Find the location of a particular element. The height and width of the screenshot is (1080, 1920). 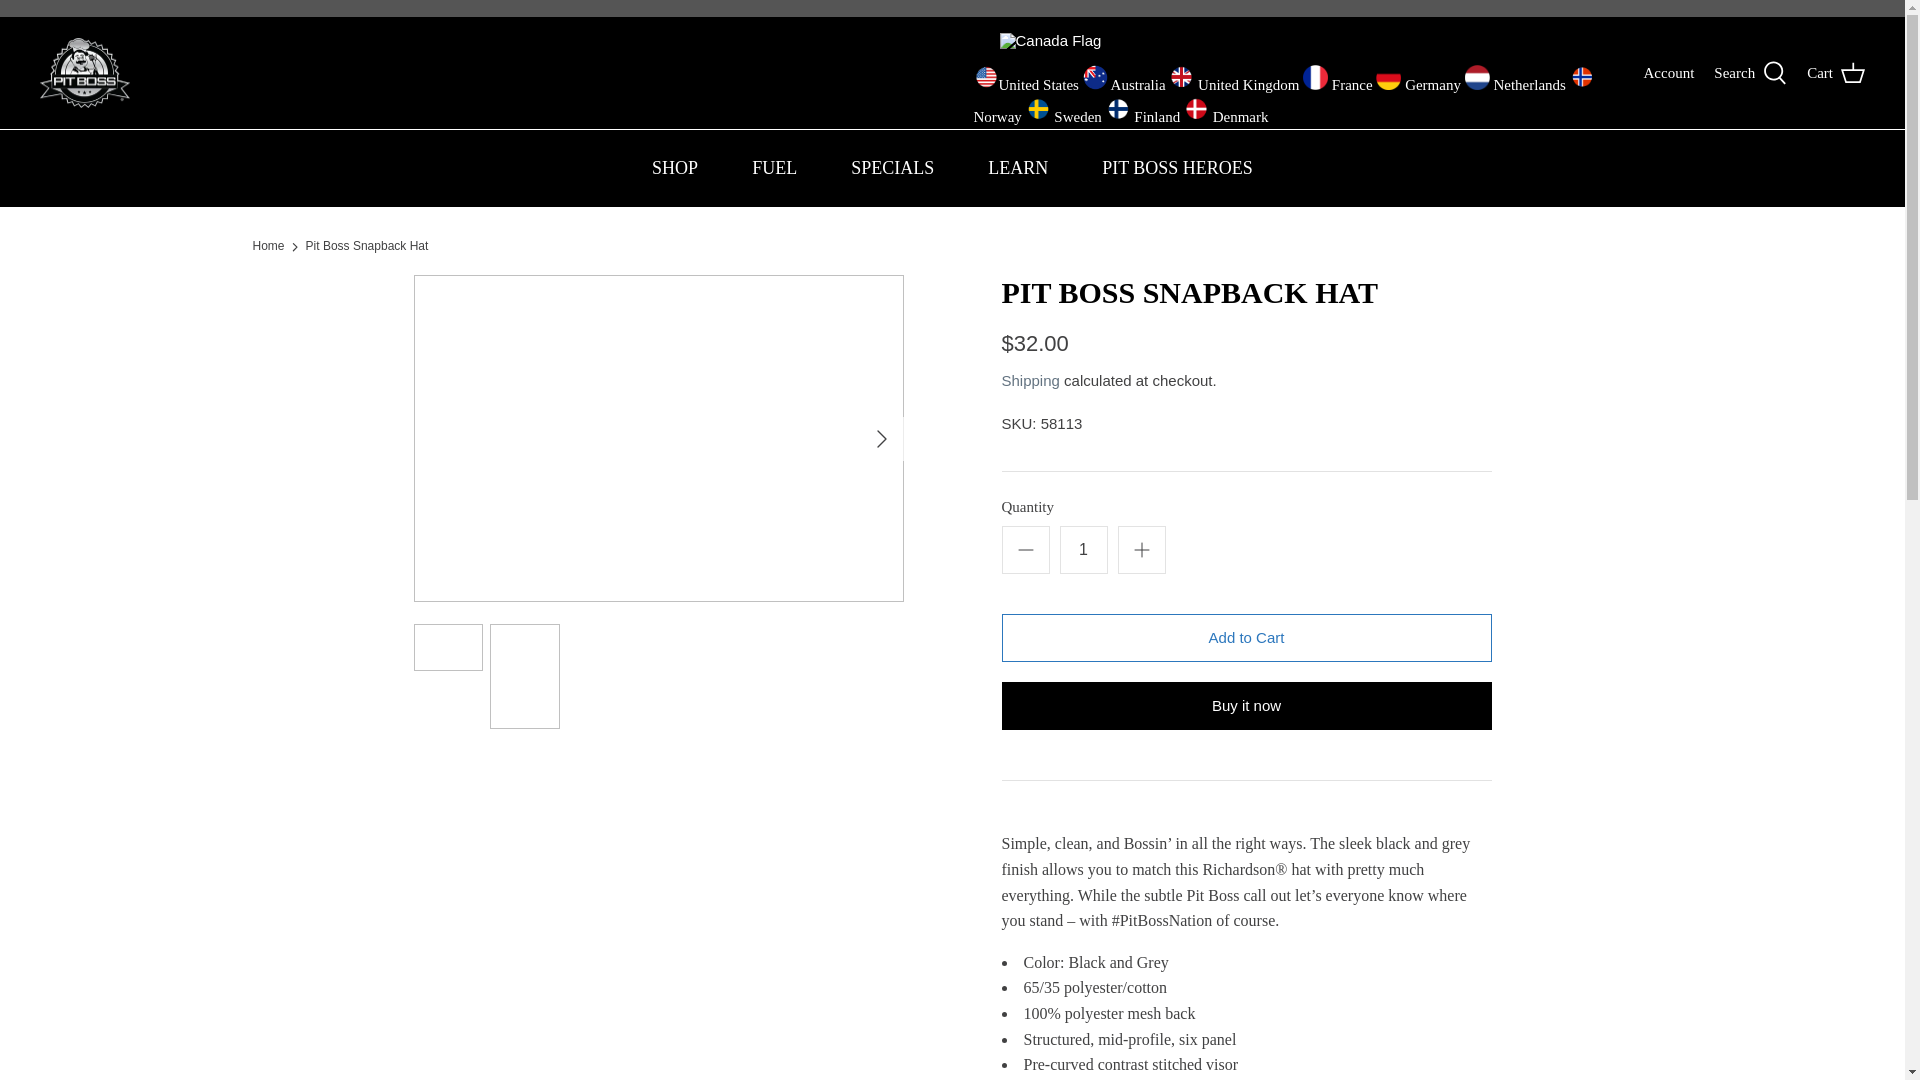

1 is located at coordinates (1083, 549).